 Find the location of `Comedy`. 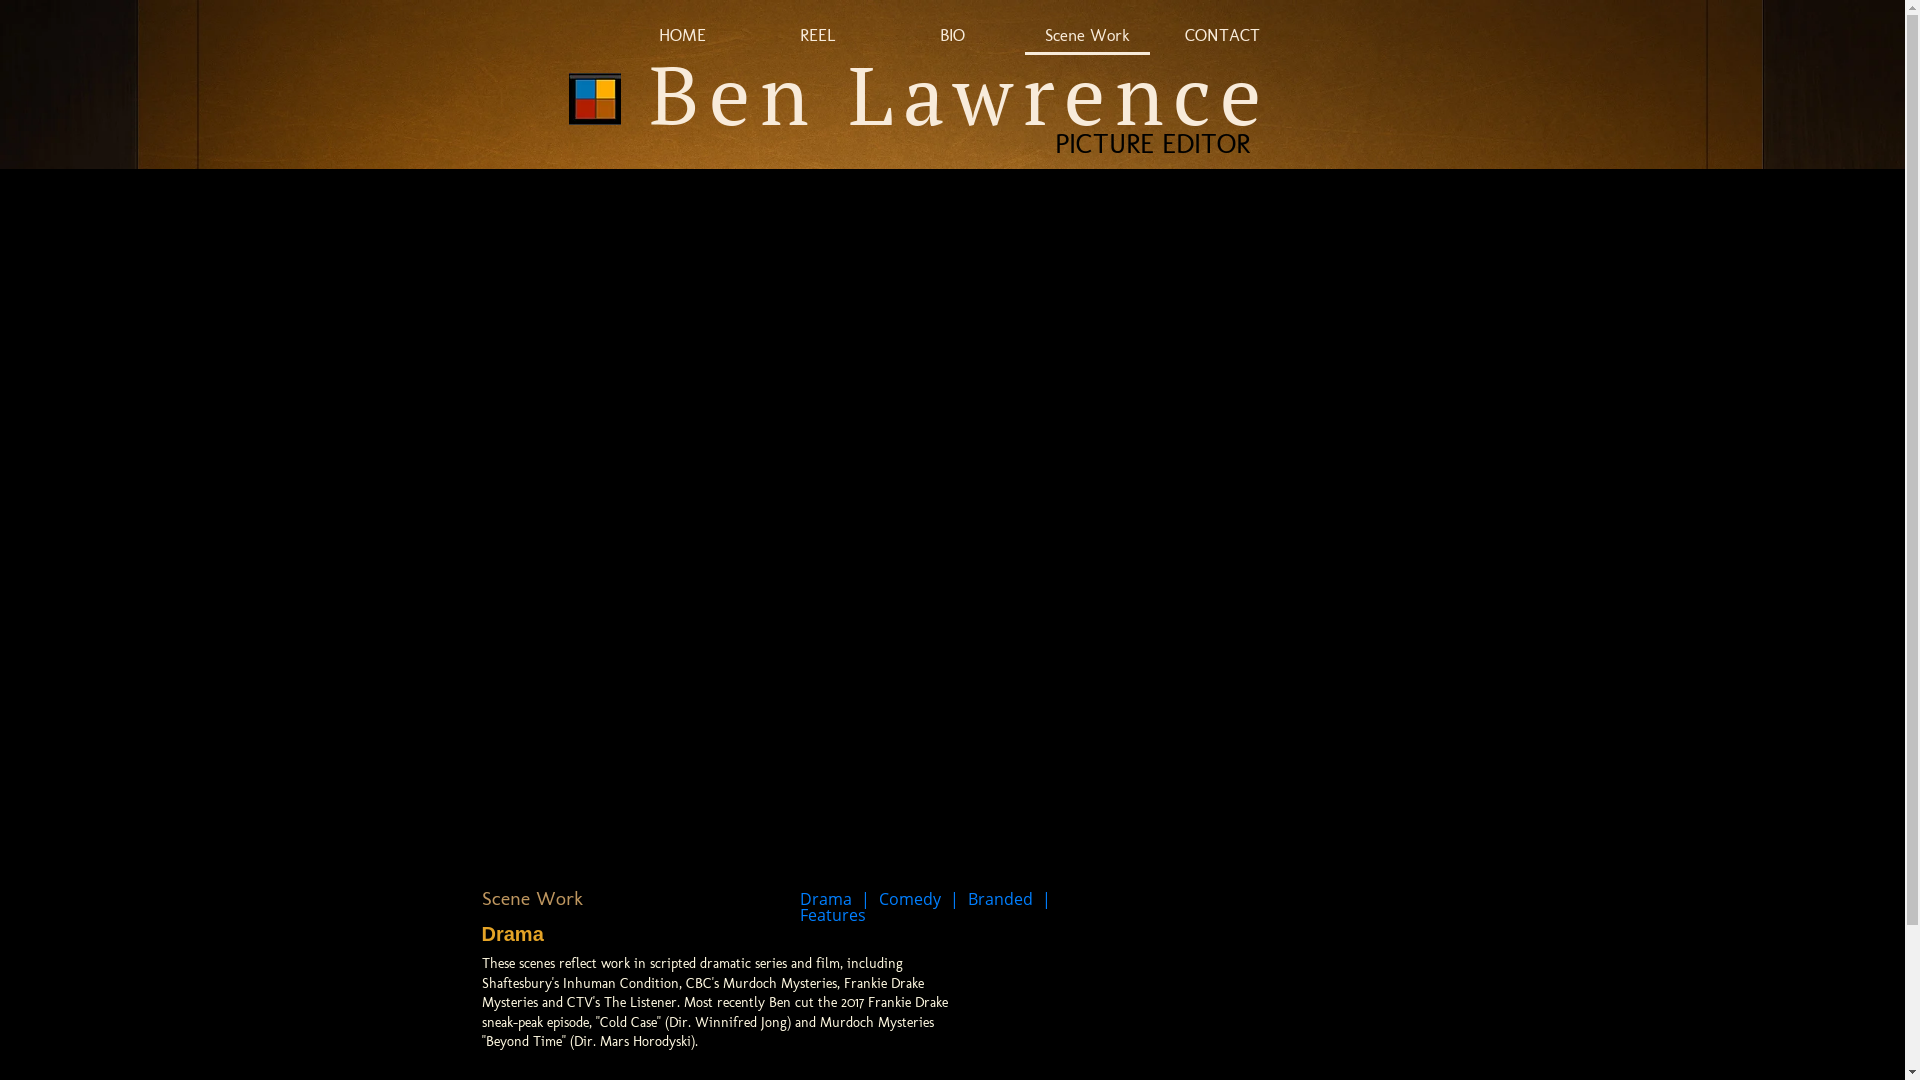

Comedy is located at coordinates (909, 899).